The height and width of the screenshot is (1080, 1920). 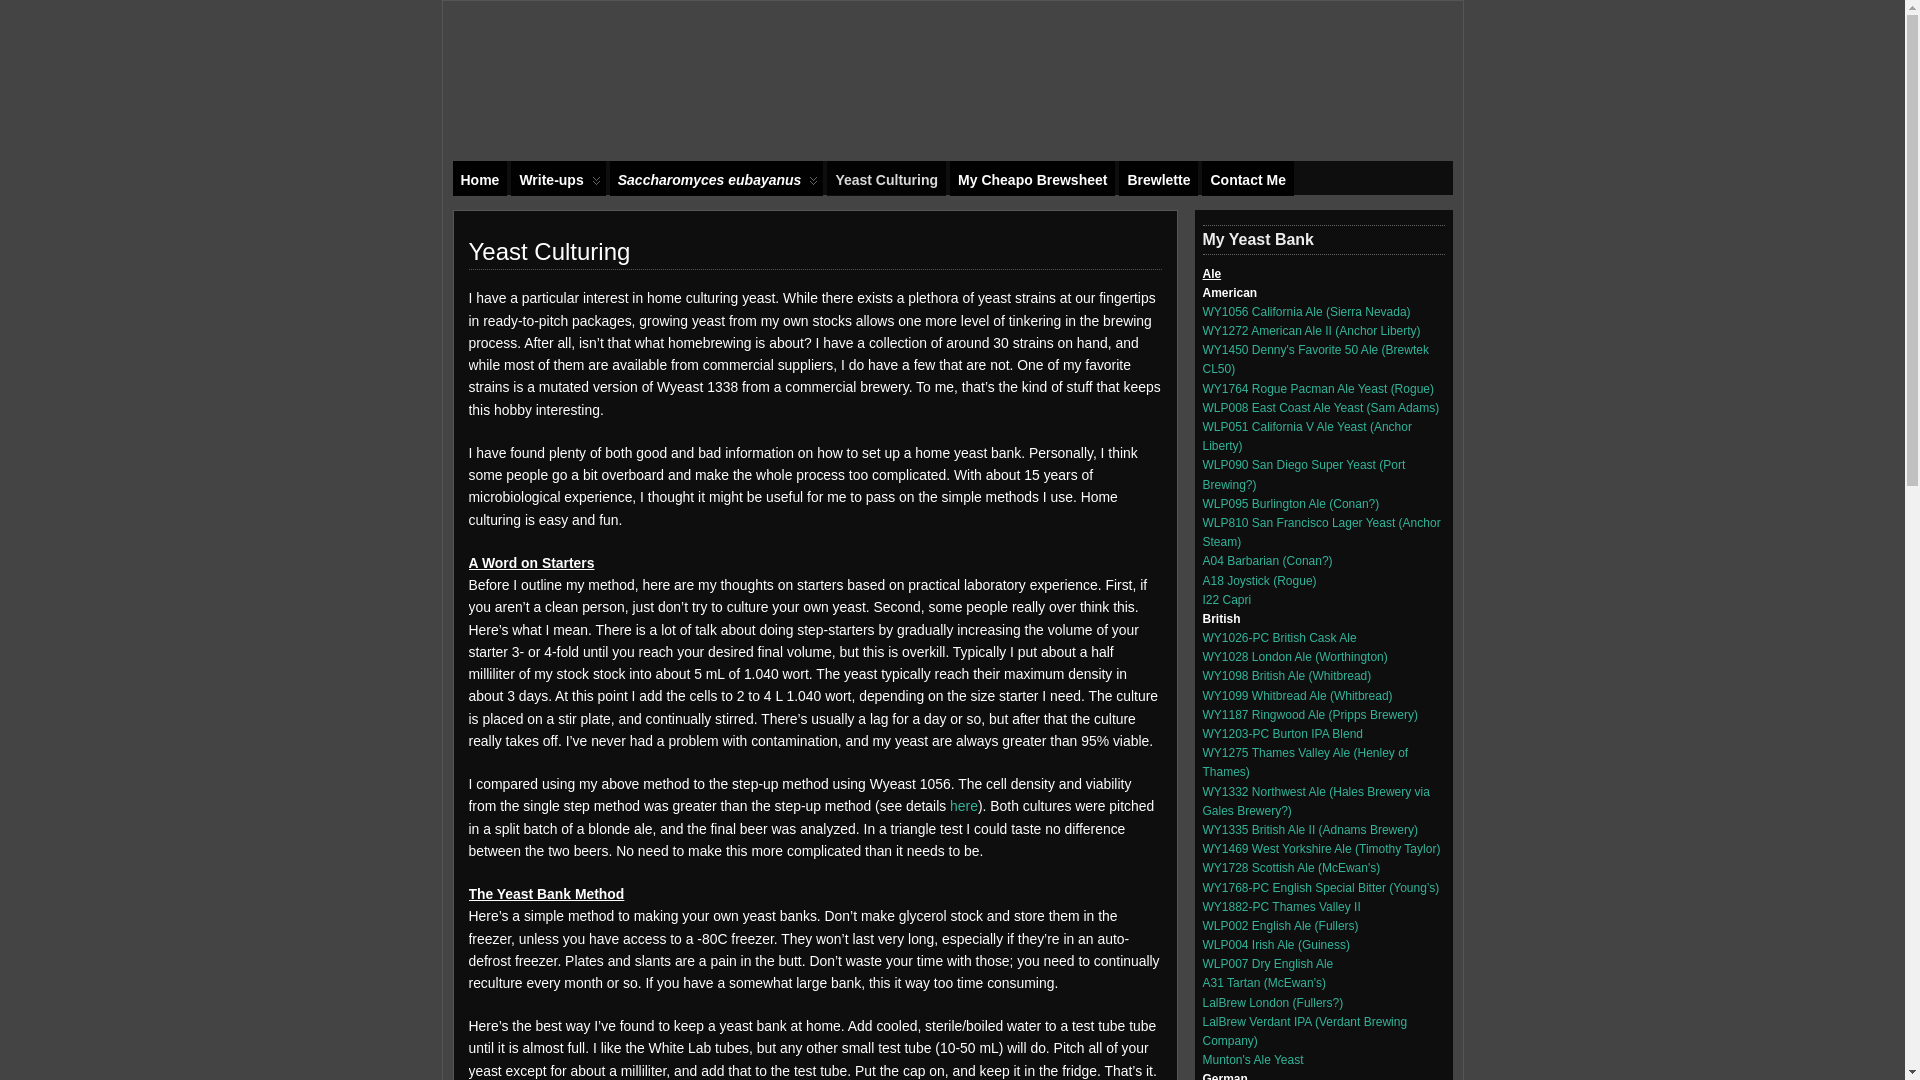 What do you see at coordinates (1032, 178) in the screenshot?
I see `My Cheapo Brewsheet` at bounding box center [1032, 178].